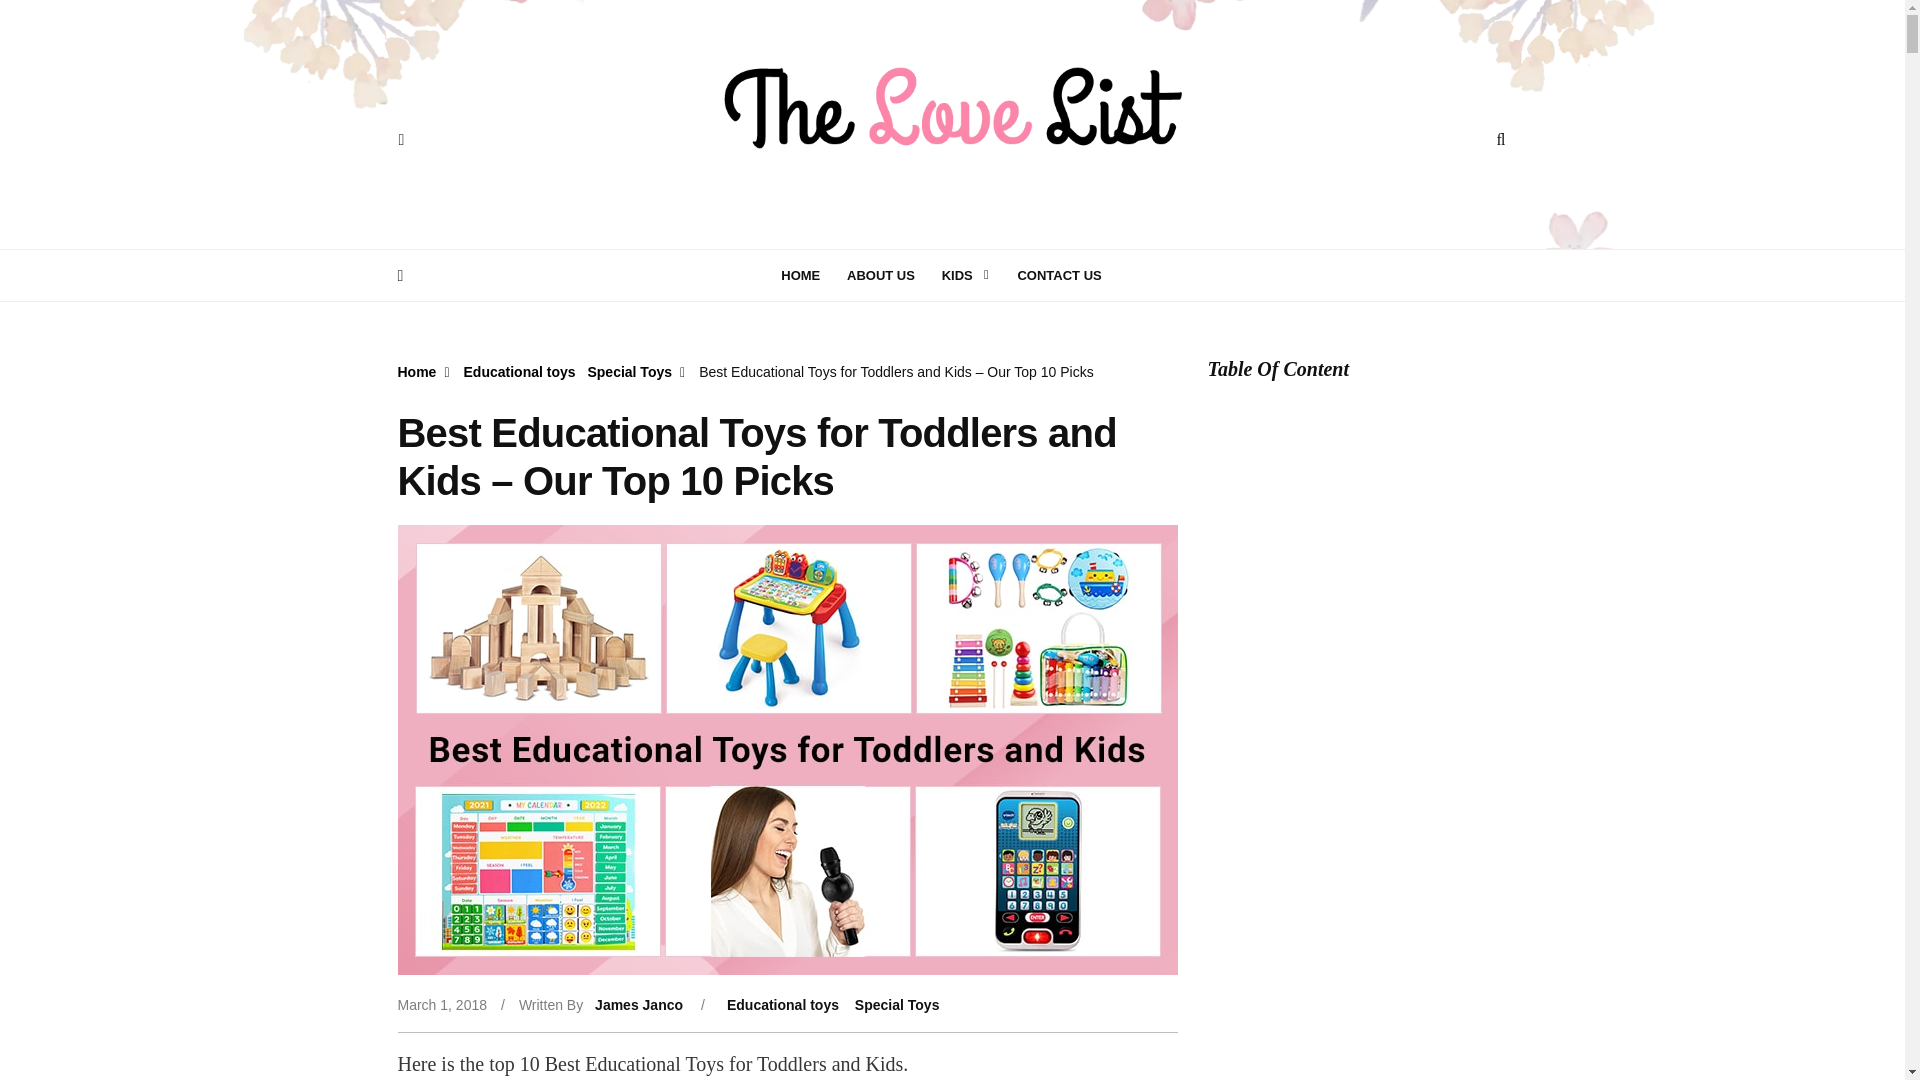  Describe the element at coordinates (897, 1005) in the screenshot. I see `View all posts in Special Toys` at that location.